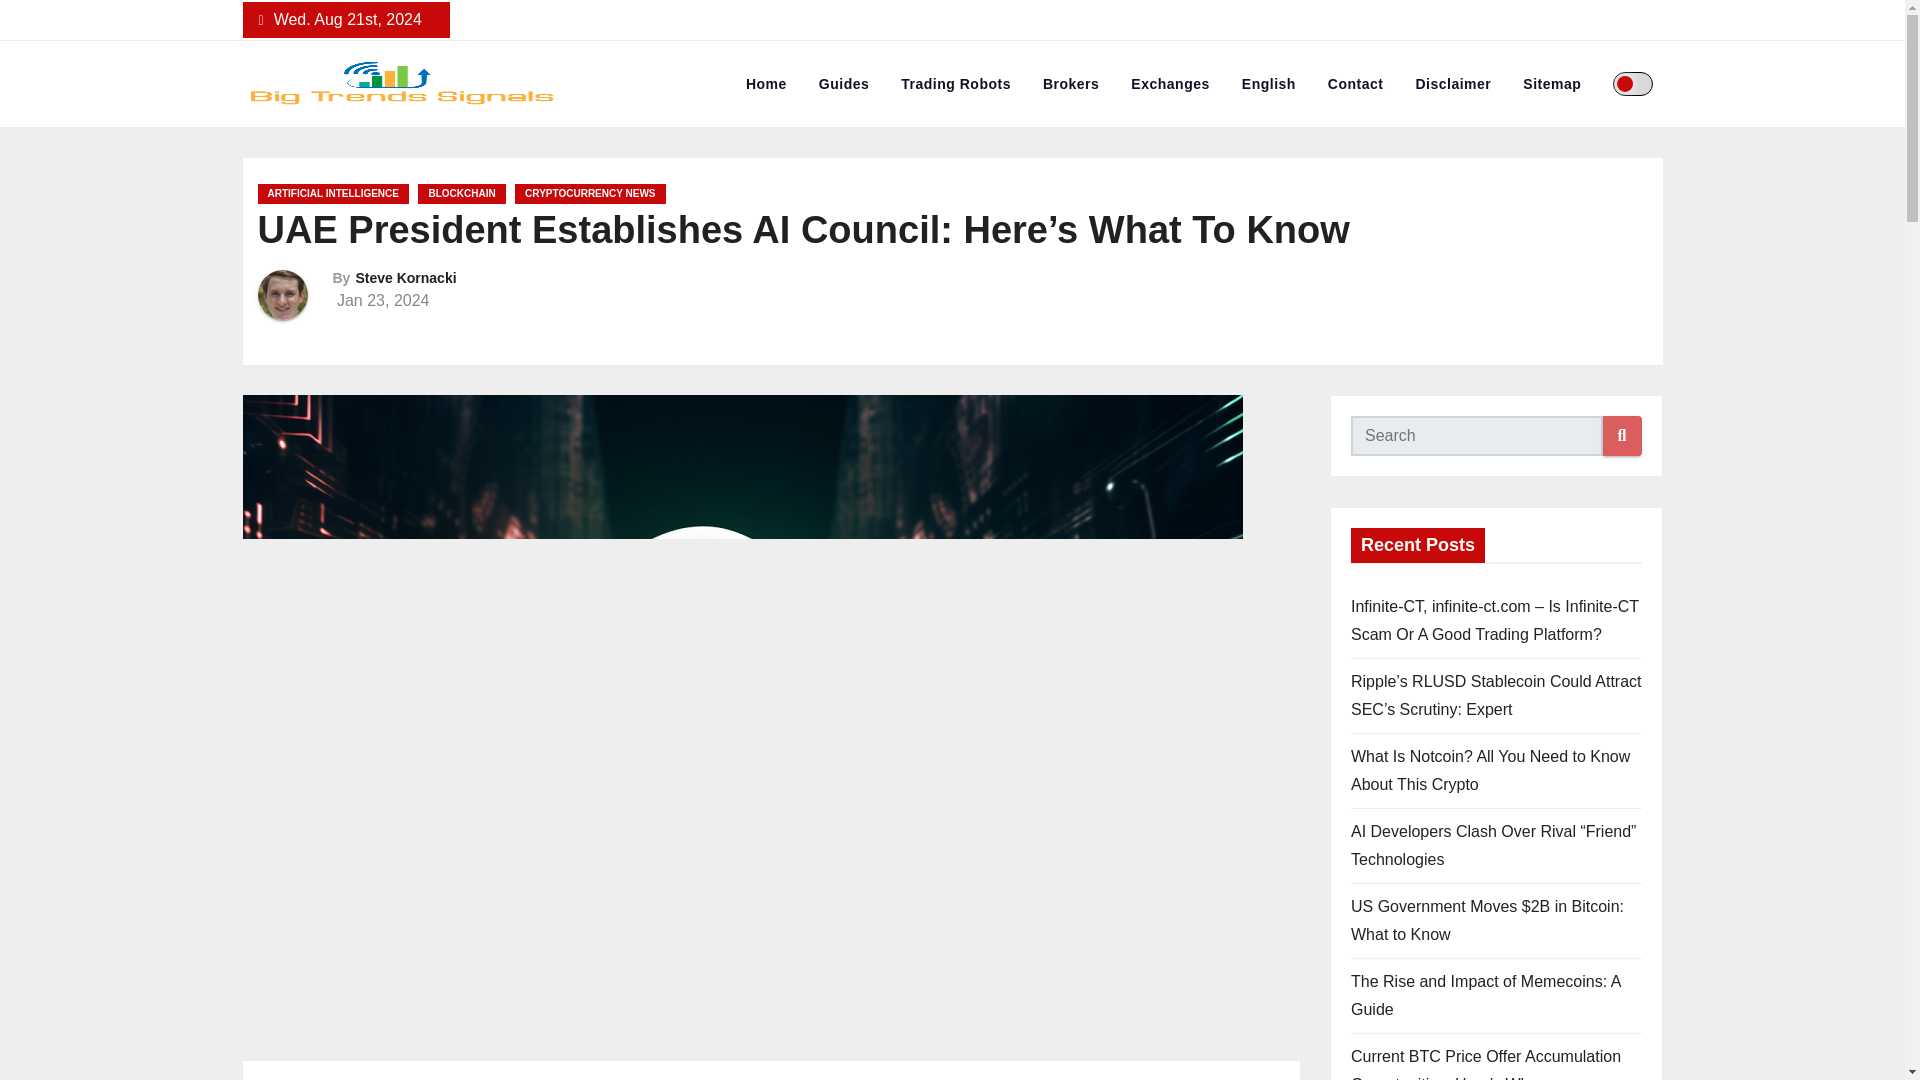 This screenshot has height=1080, width=1920. Describe the element at coordinates (844, 84) in the screenshot. I see `Guides` at that location.